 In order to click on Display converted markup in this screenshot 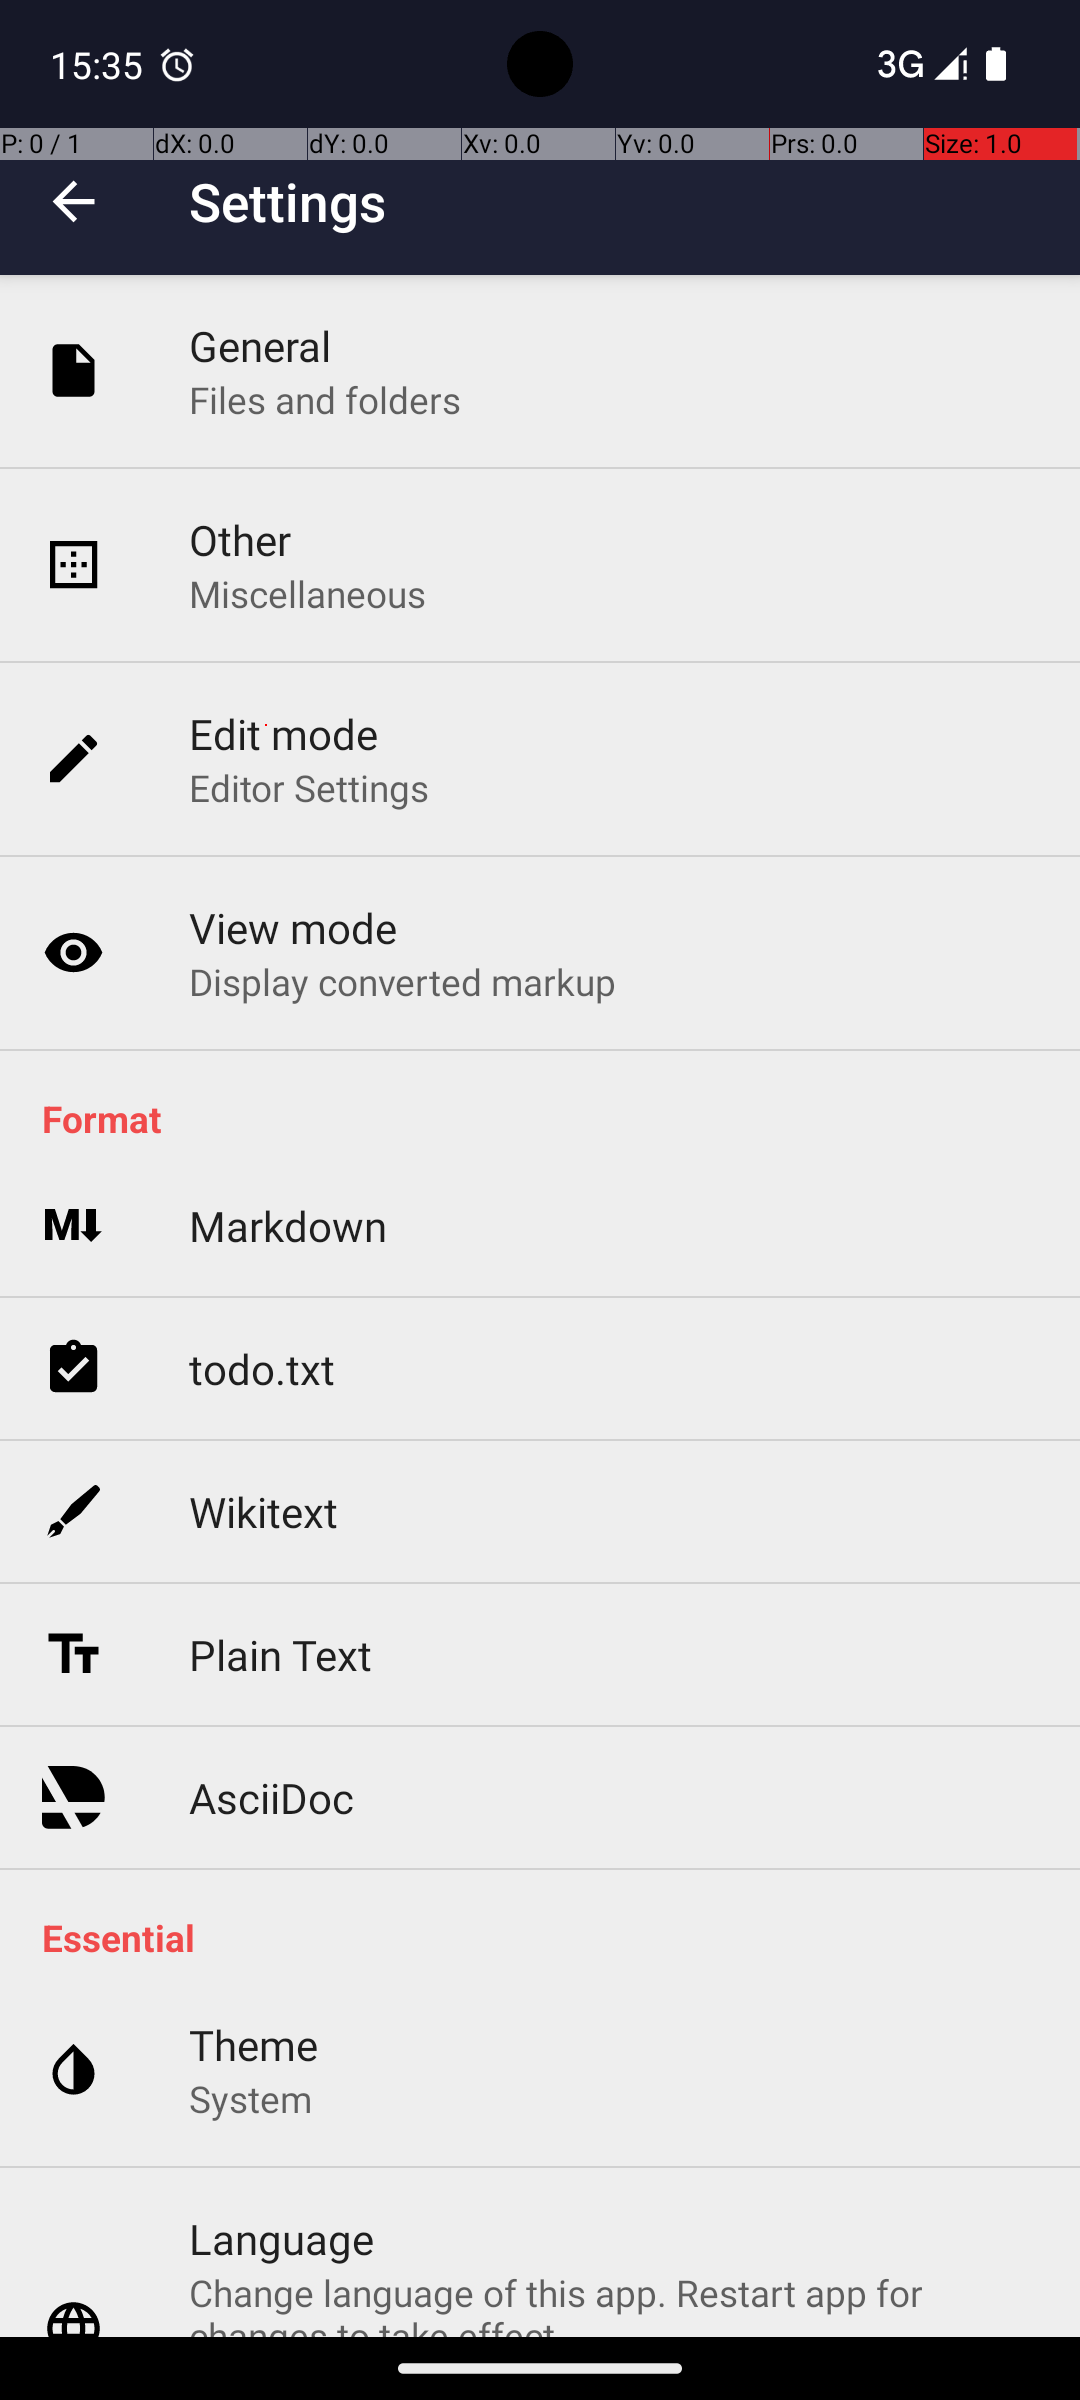, I will do `click(403, 981)`.